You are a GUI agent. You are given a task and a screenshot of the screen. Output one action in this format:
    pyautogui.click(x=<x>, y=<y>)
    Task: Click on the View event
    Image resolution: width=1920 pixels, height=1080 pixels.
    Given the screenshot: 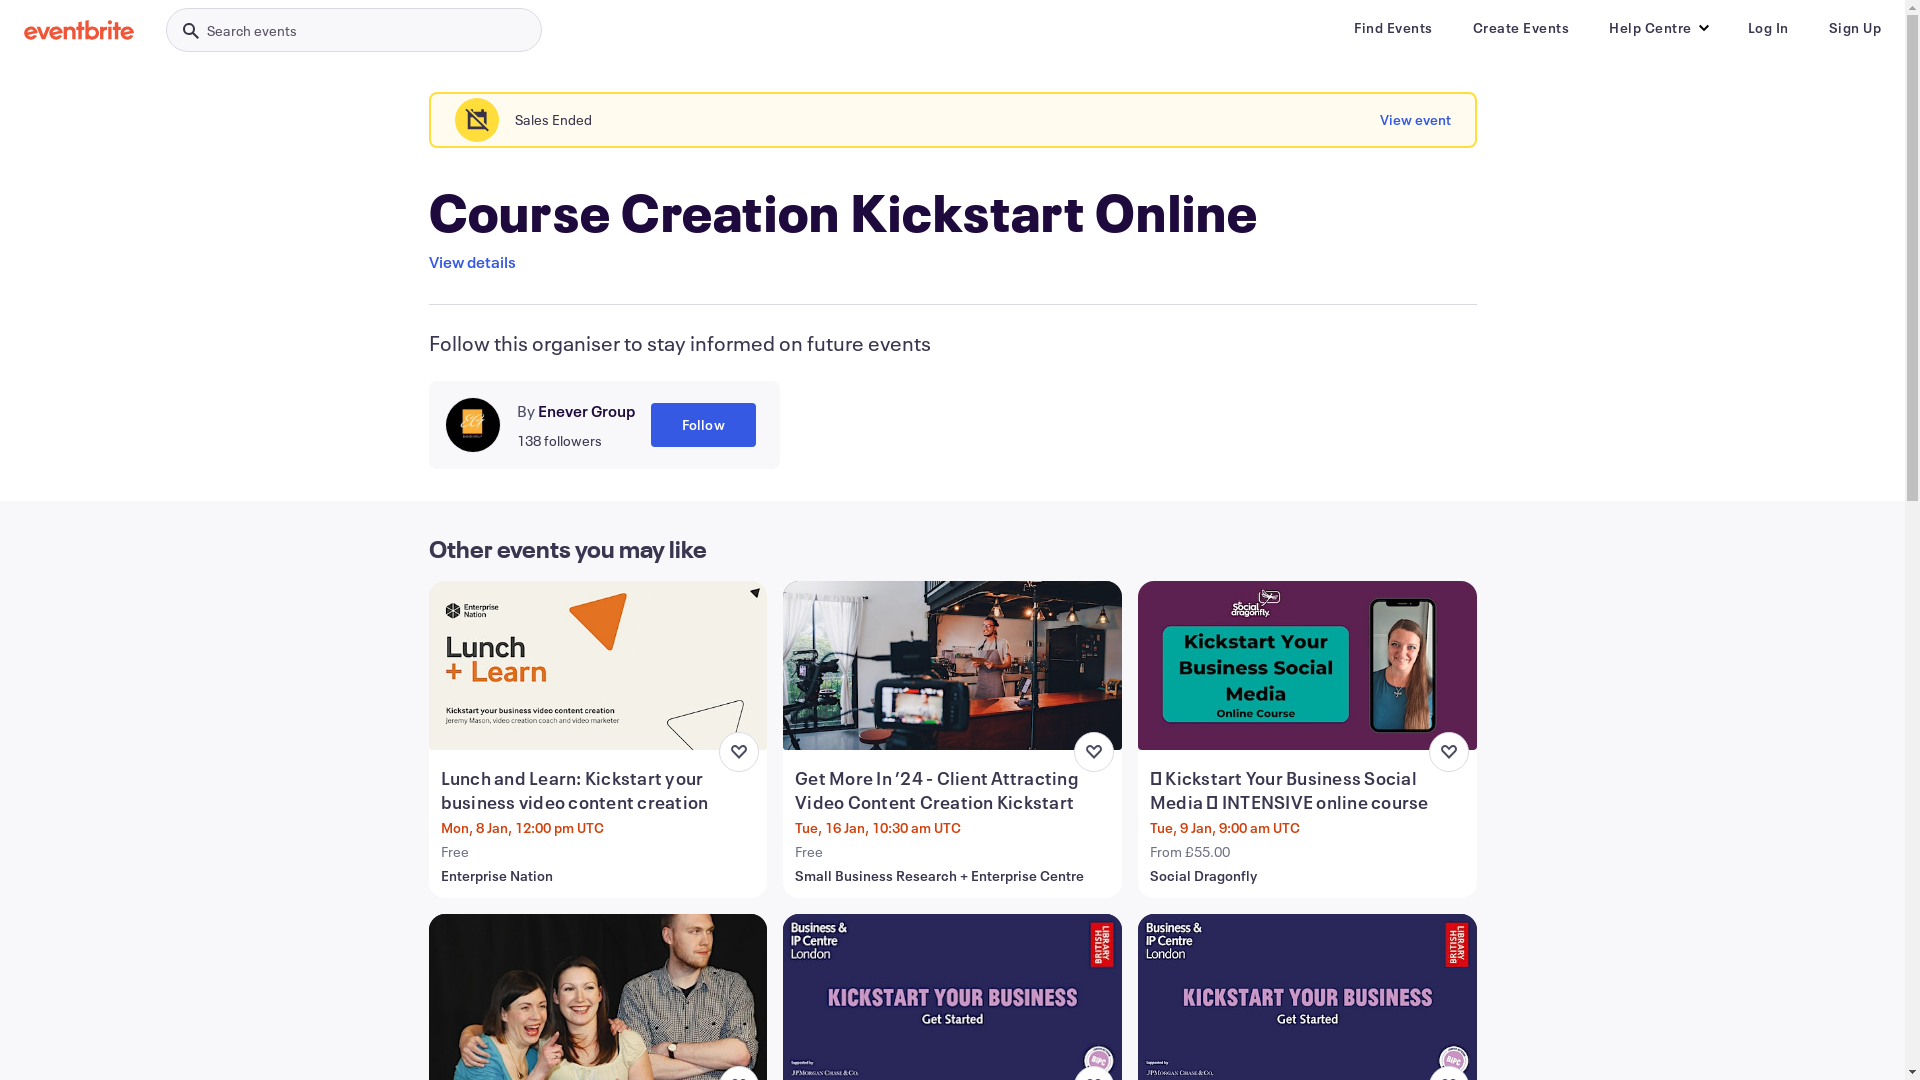 What is the action you would take?
    pyautogui.click(x=1416, y=120)
    